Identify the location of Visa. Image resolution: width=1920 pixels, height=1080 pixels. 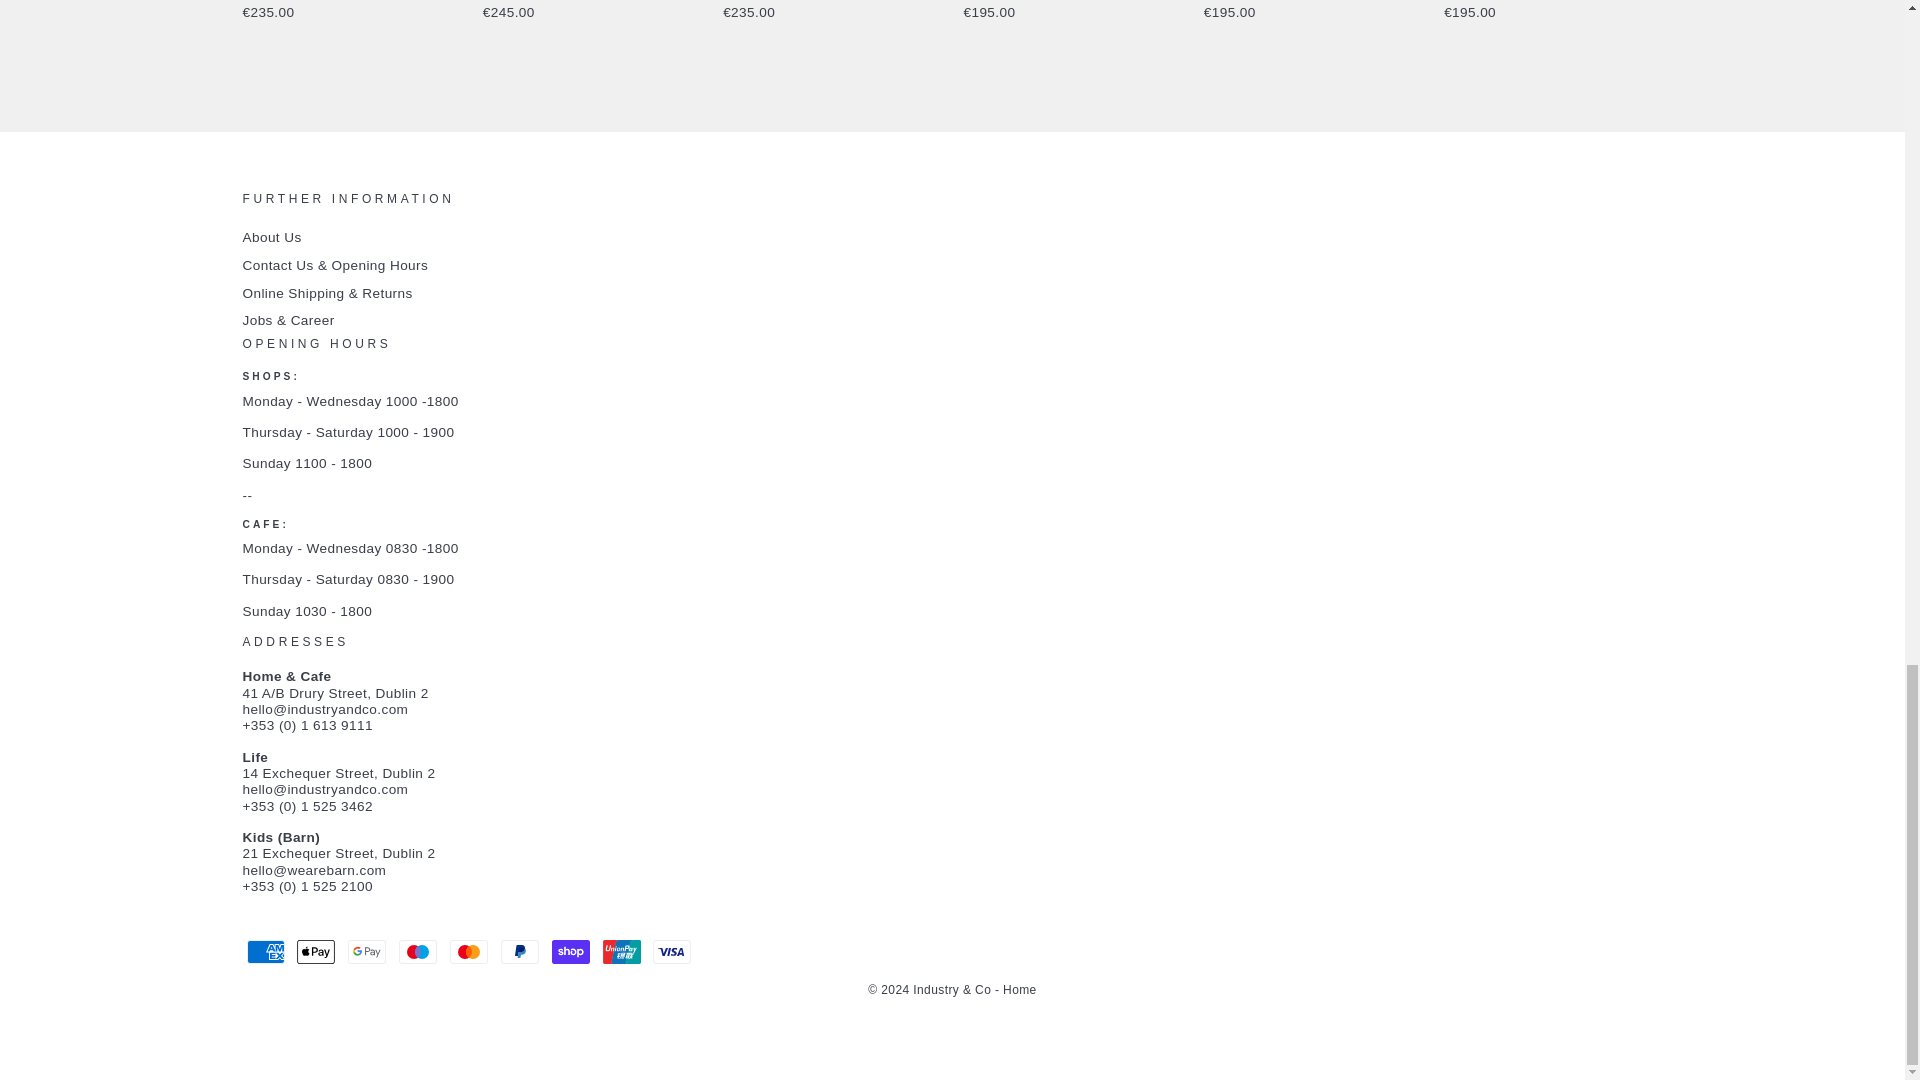
(672, 952).